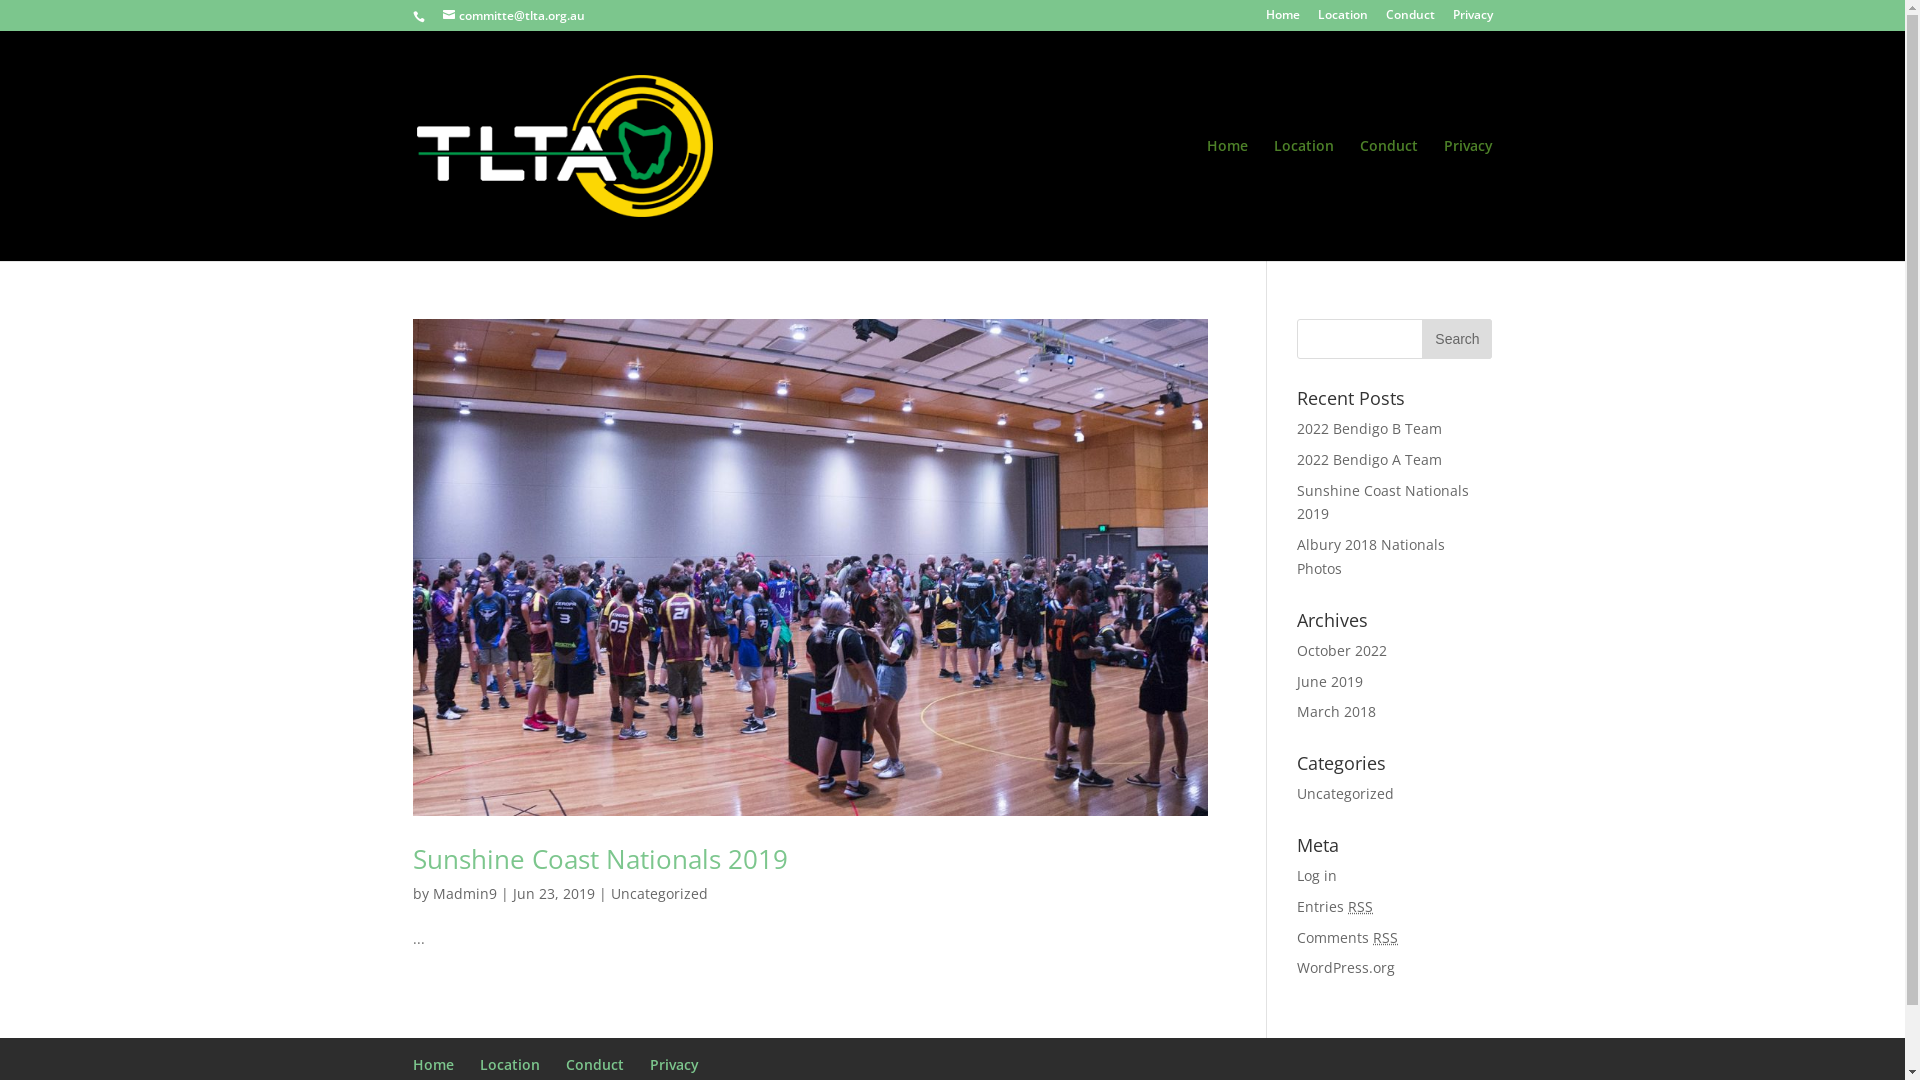 This screenshot has height=1080, width=1920. I want to click on June 2019, so click(1330, 682).